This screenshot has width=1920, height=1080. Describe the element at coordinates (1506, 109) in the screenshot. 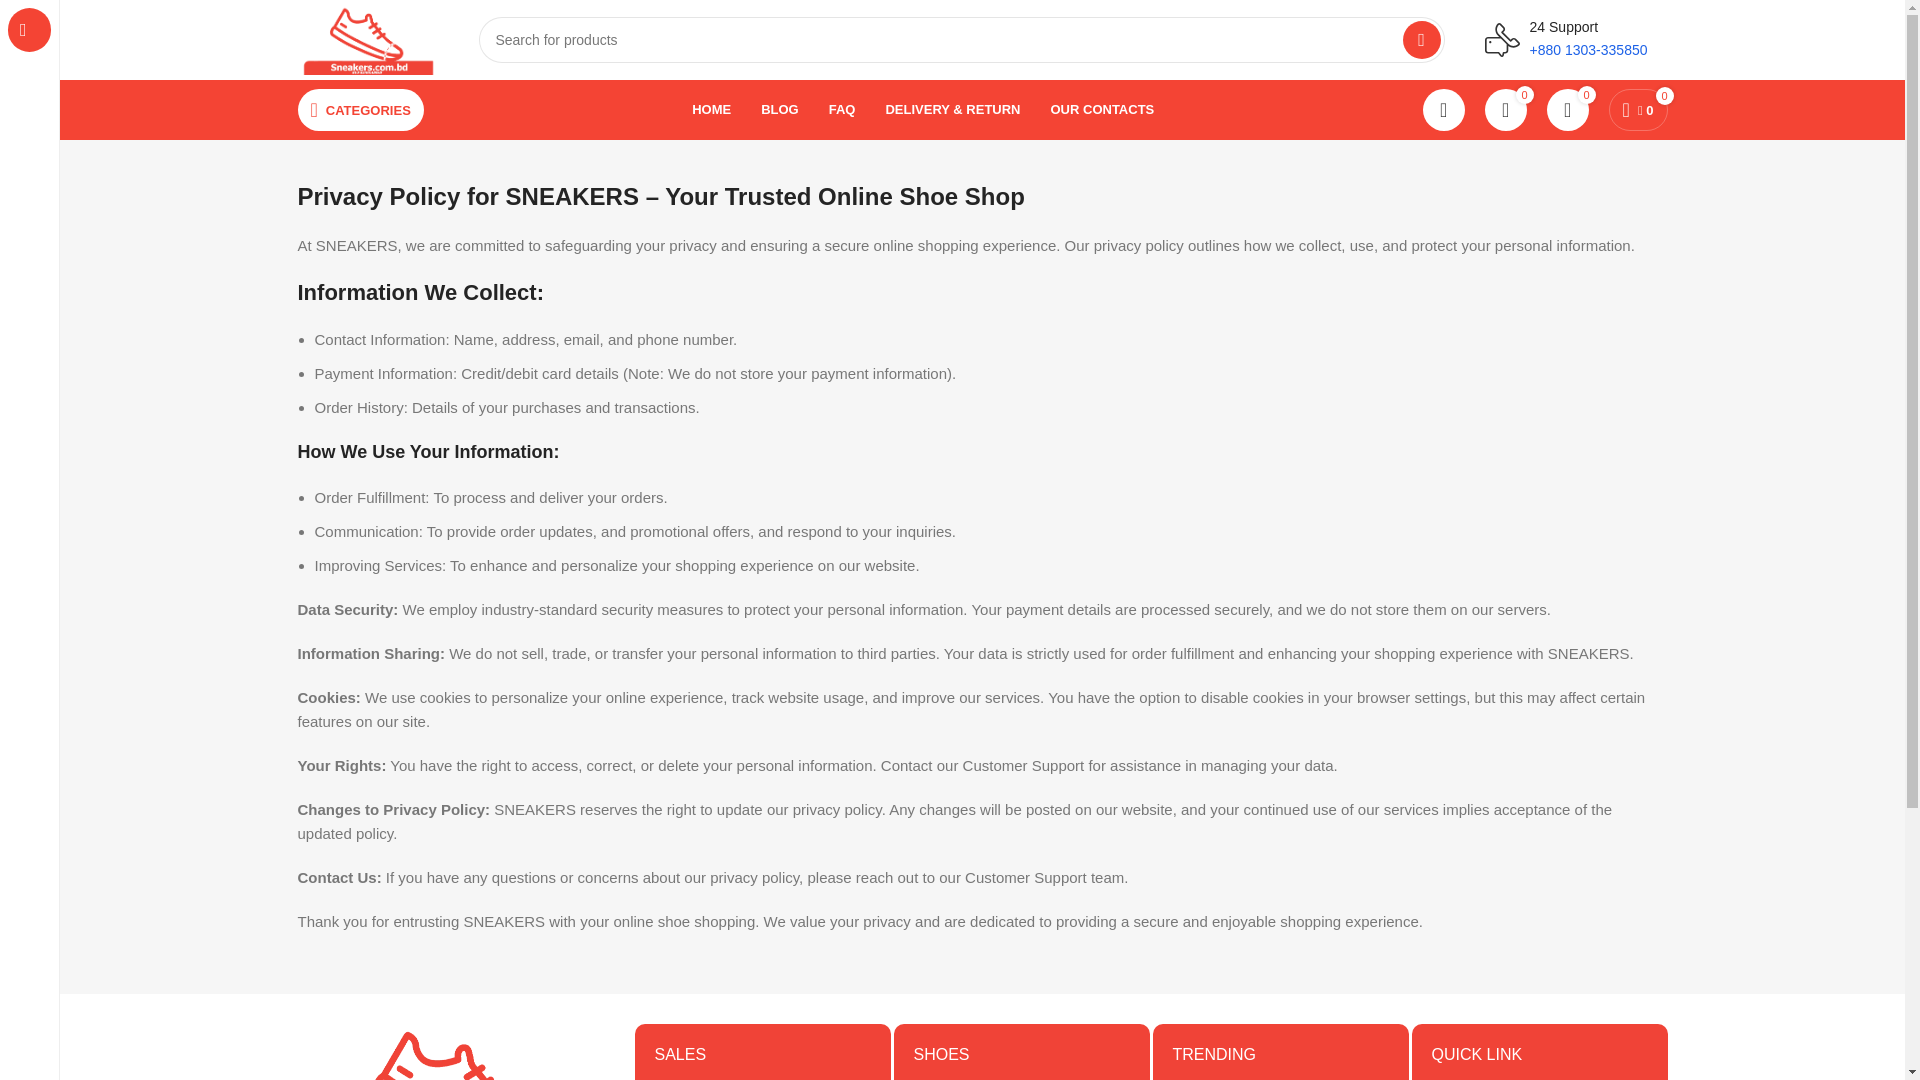

I see `0` at that location.